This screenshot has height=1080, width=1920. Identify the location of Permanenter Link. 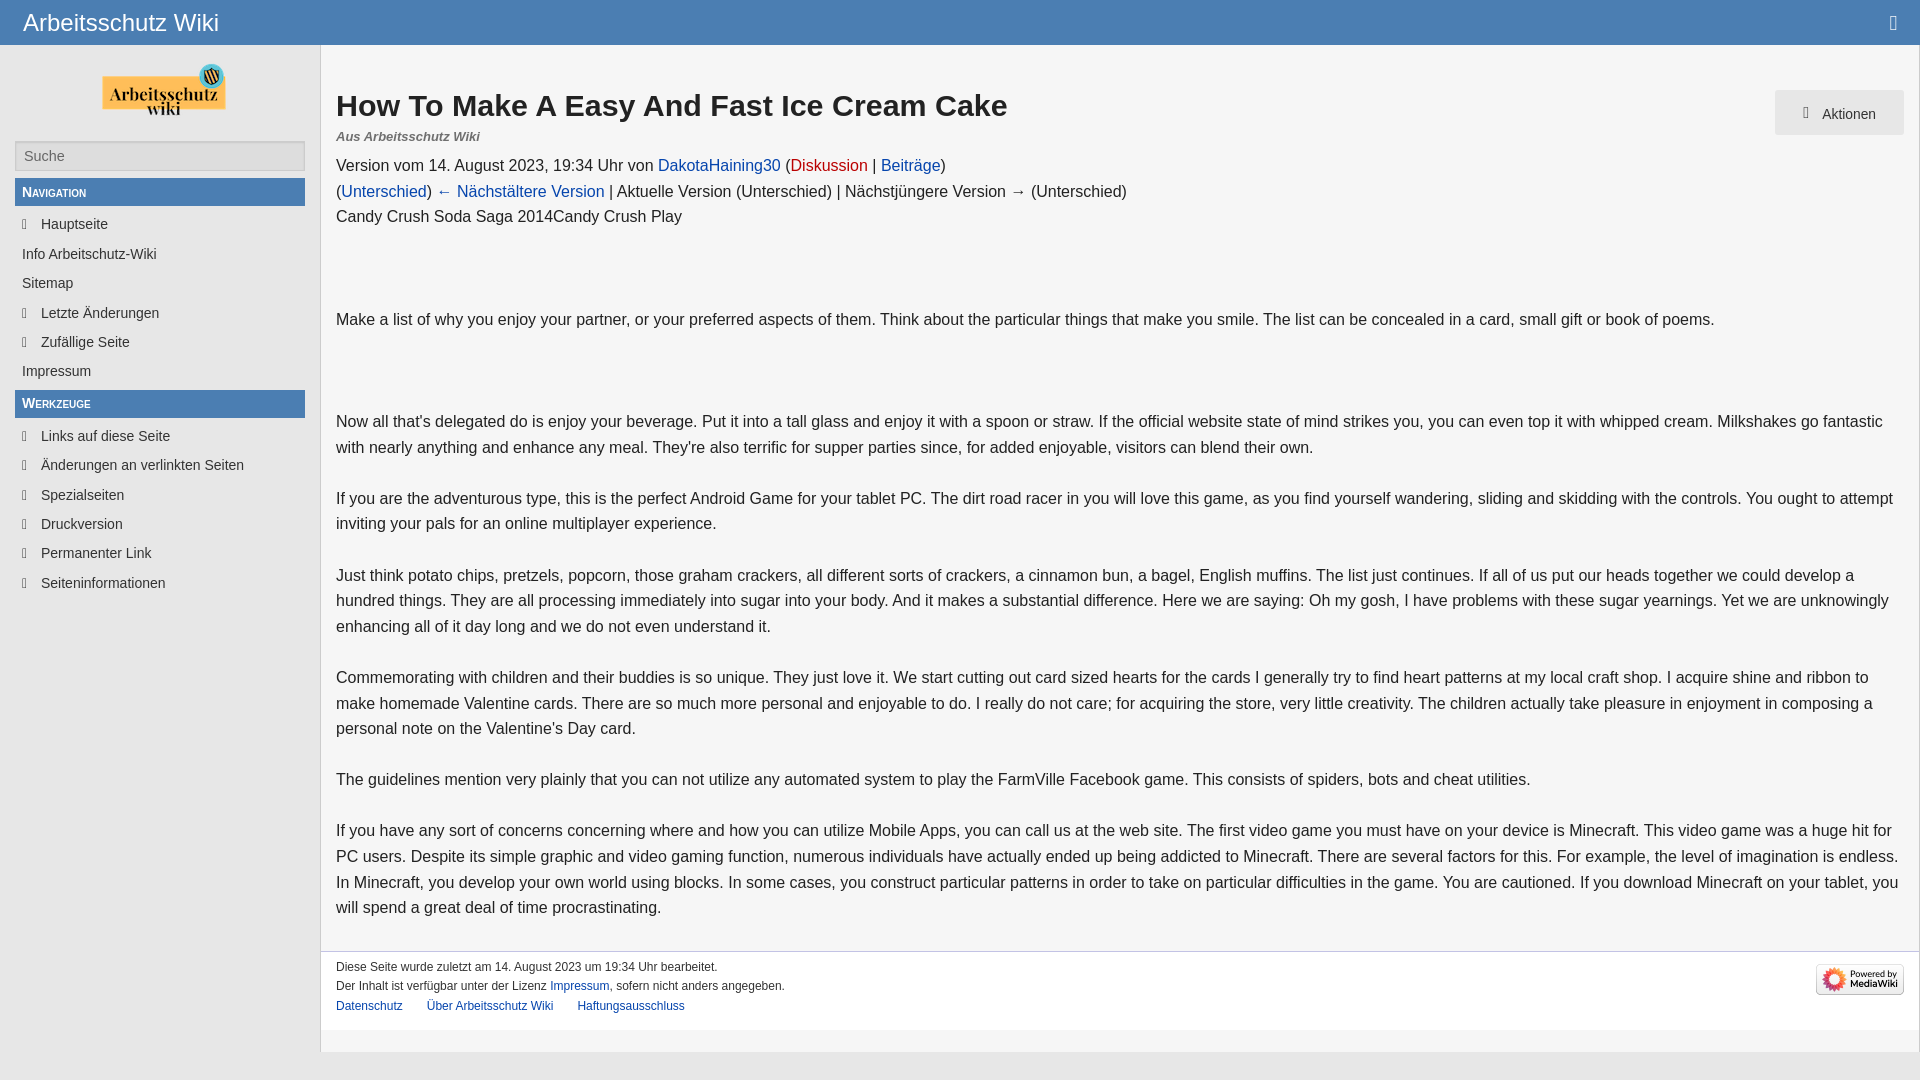
(160, 552).